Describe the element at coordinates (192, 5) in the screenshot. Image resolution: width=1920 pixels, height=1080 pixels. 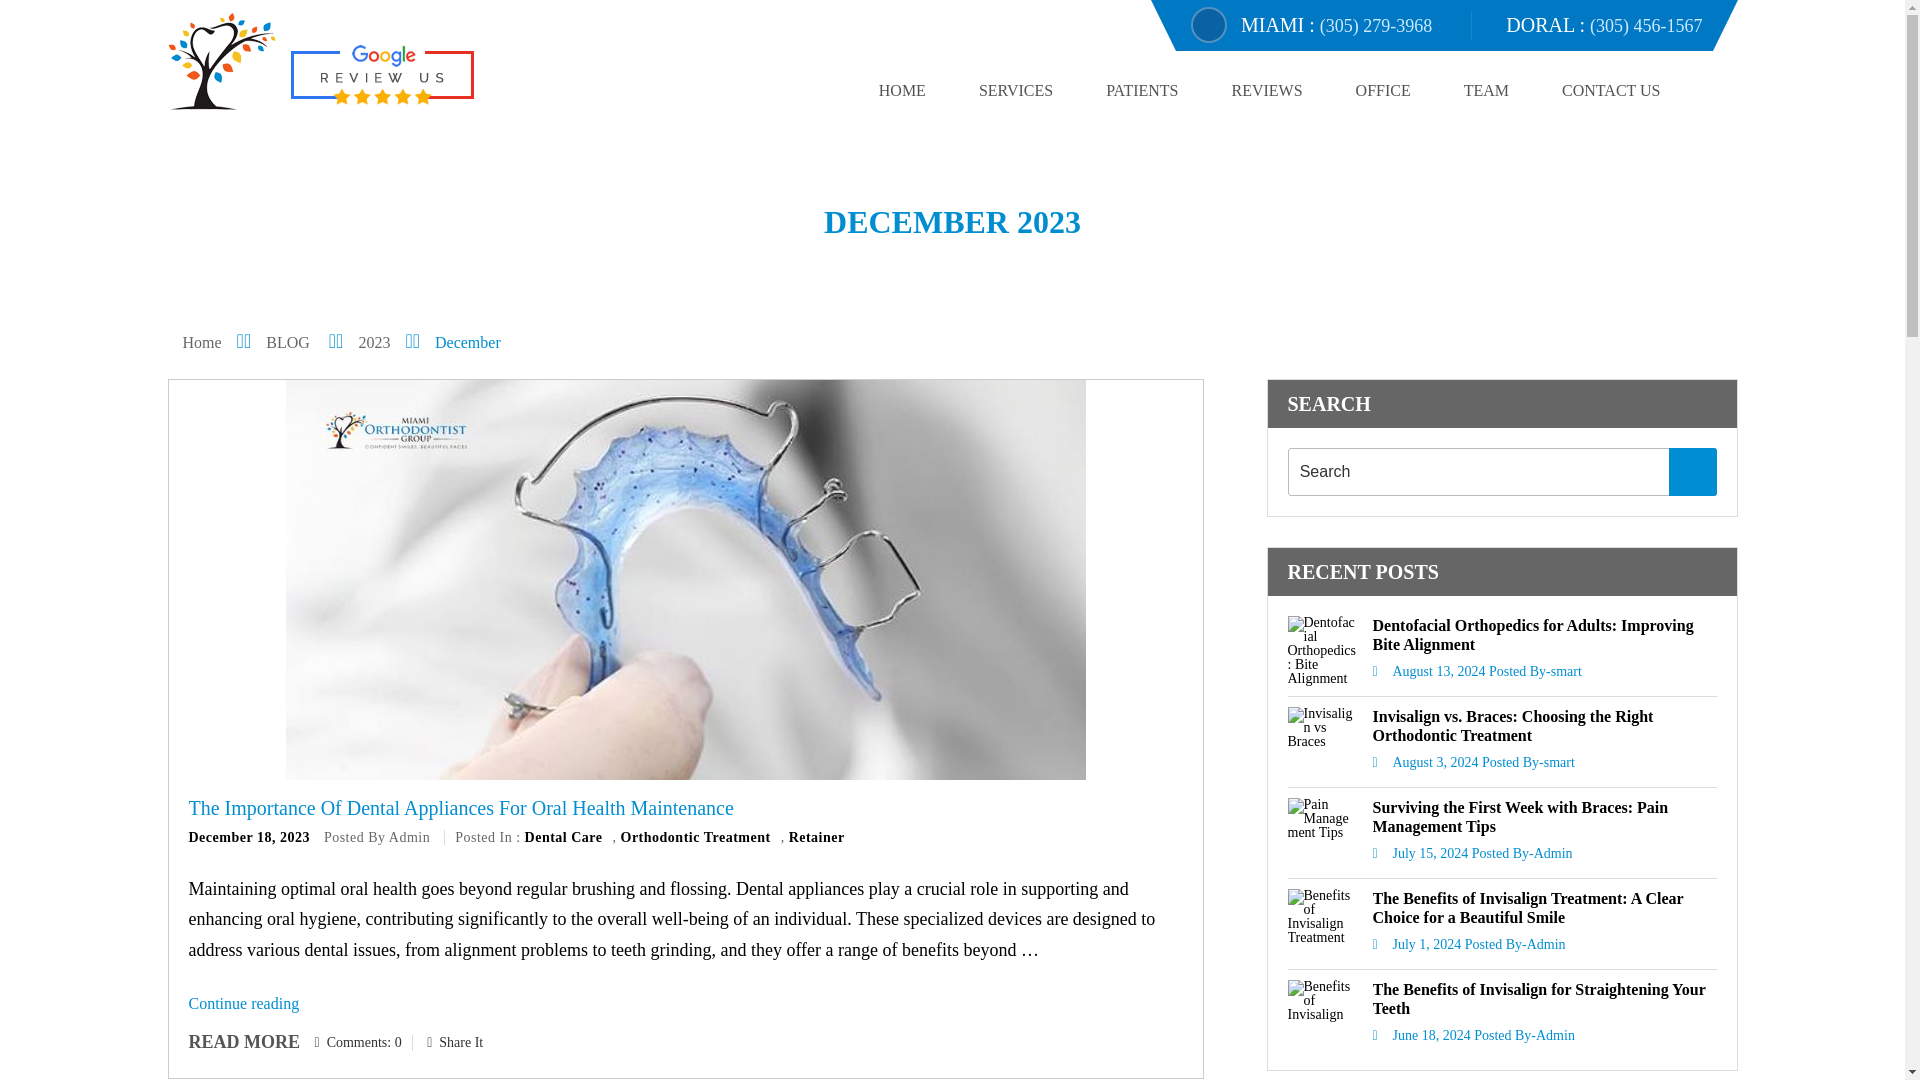
I see `invisalign treatment` at that location.